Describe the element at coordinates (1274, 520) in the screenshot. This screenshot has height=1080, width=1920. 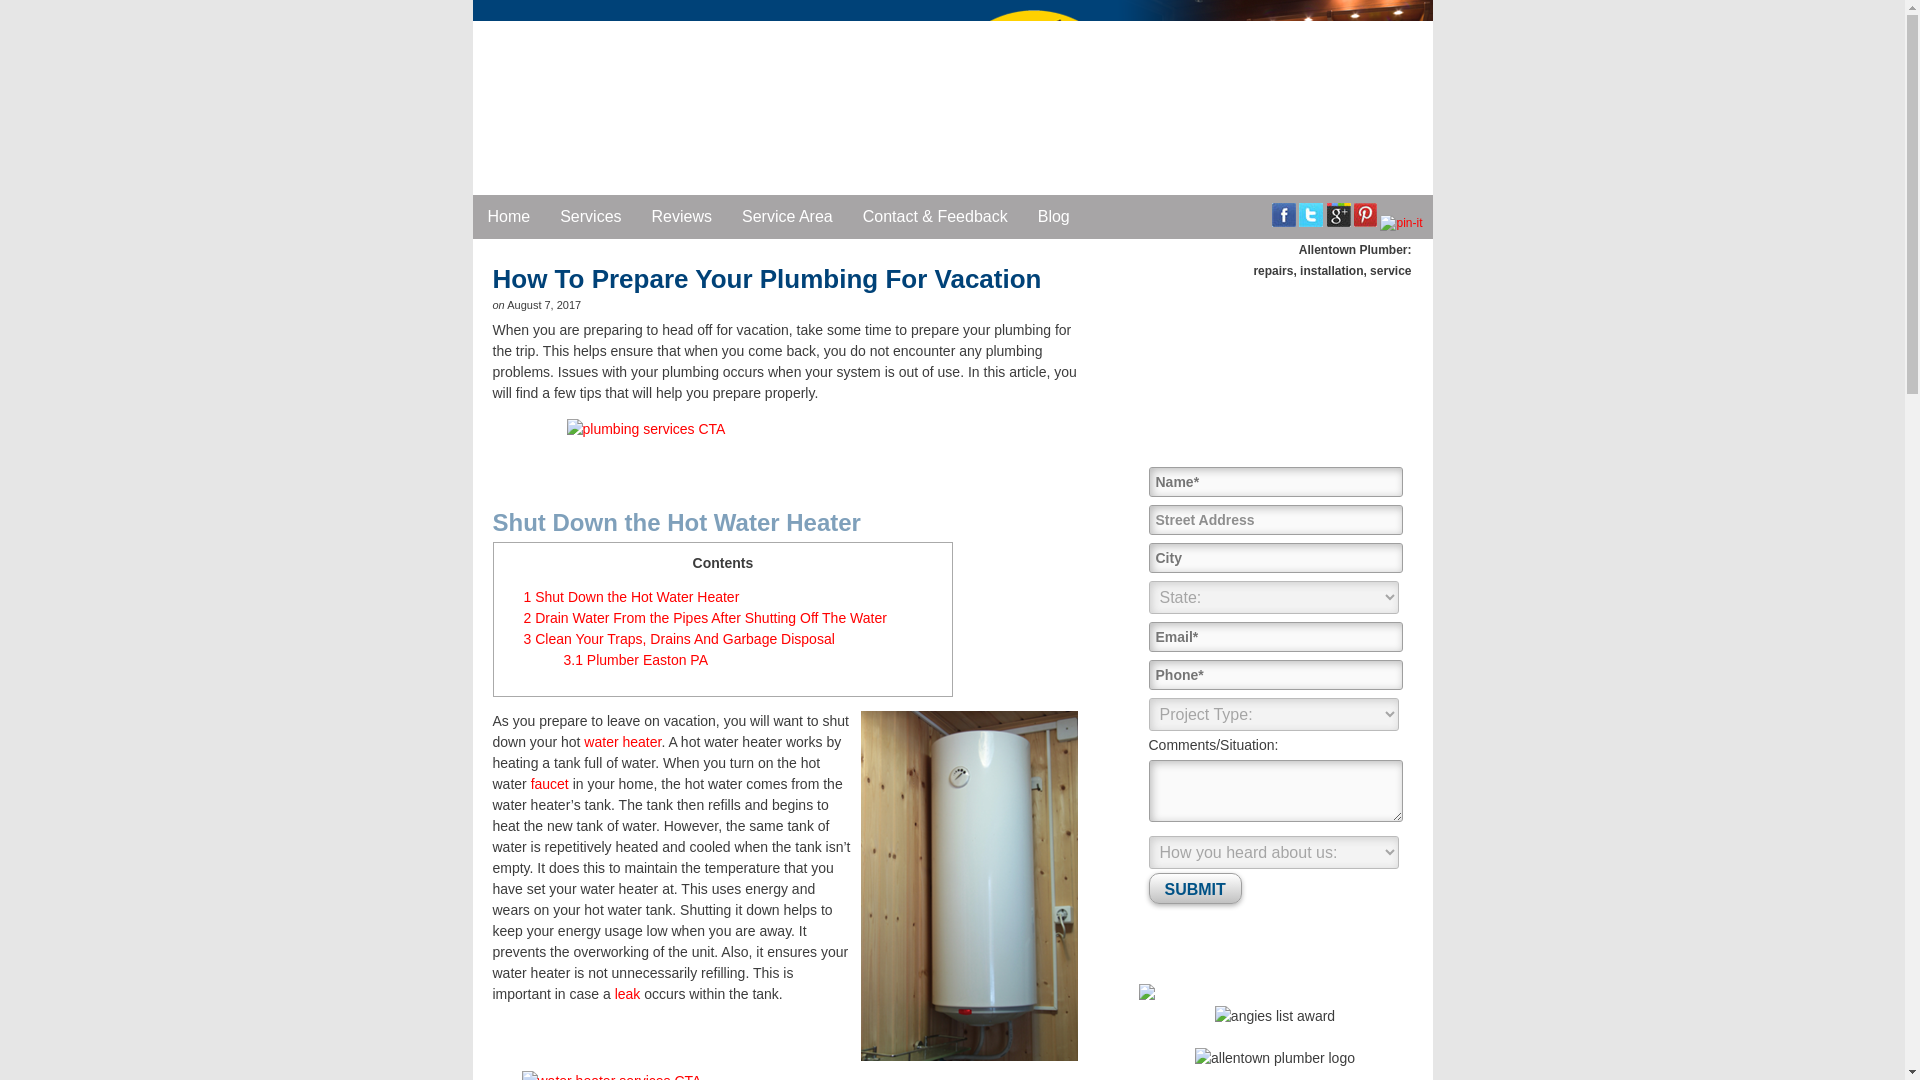
I see `Street Address` at that location.